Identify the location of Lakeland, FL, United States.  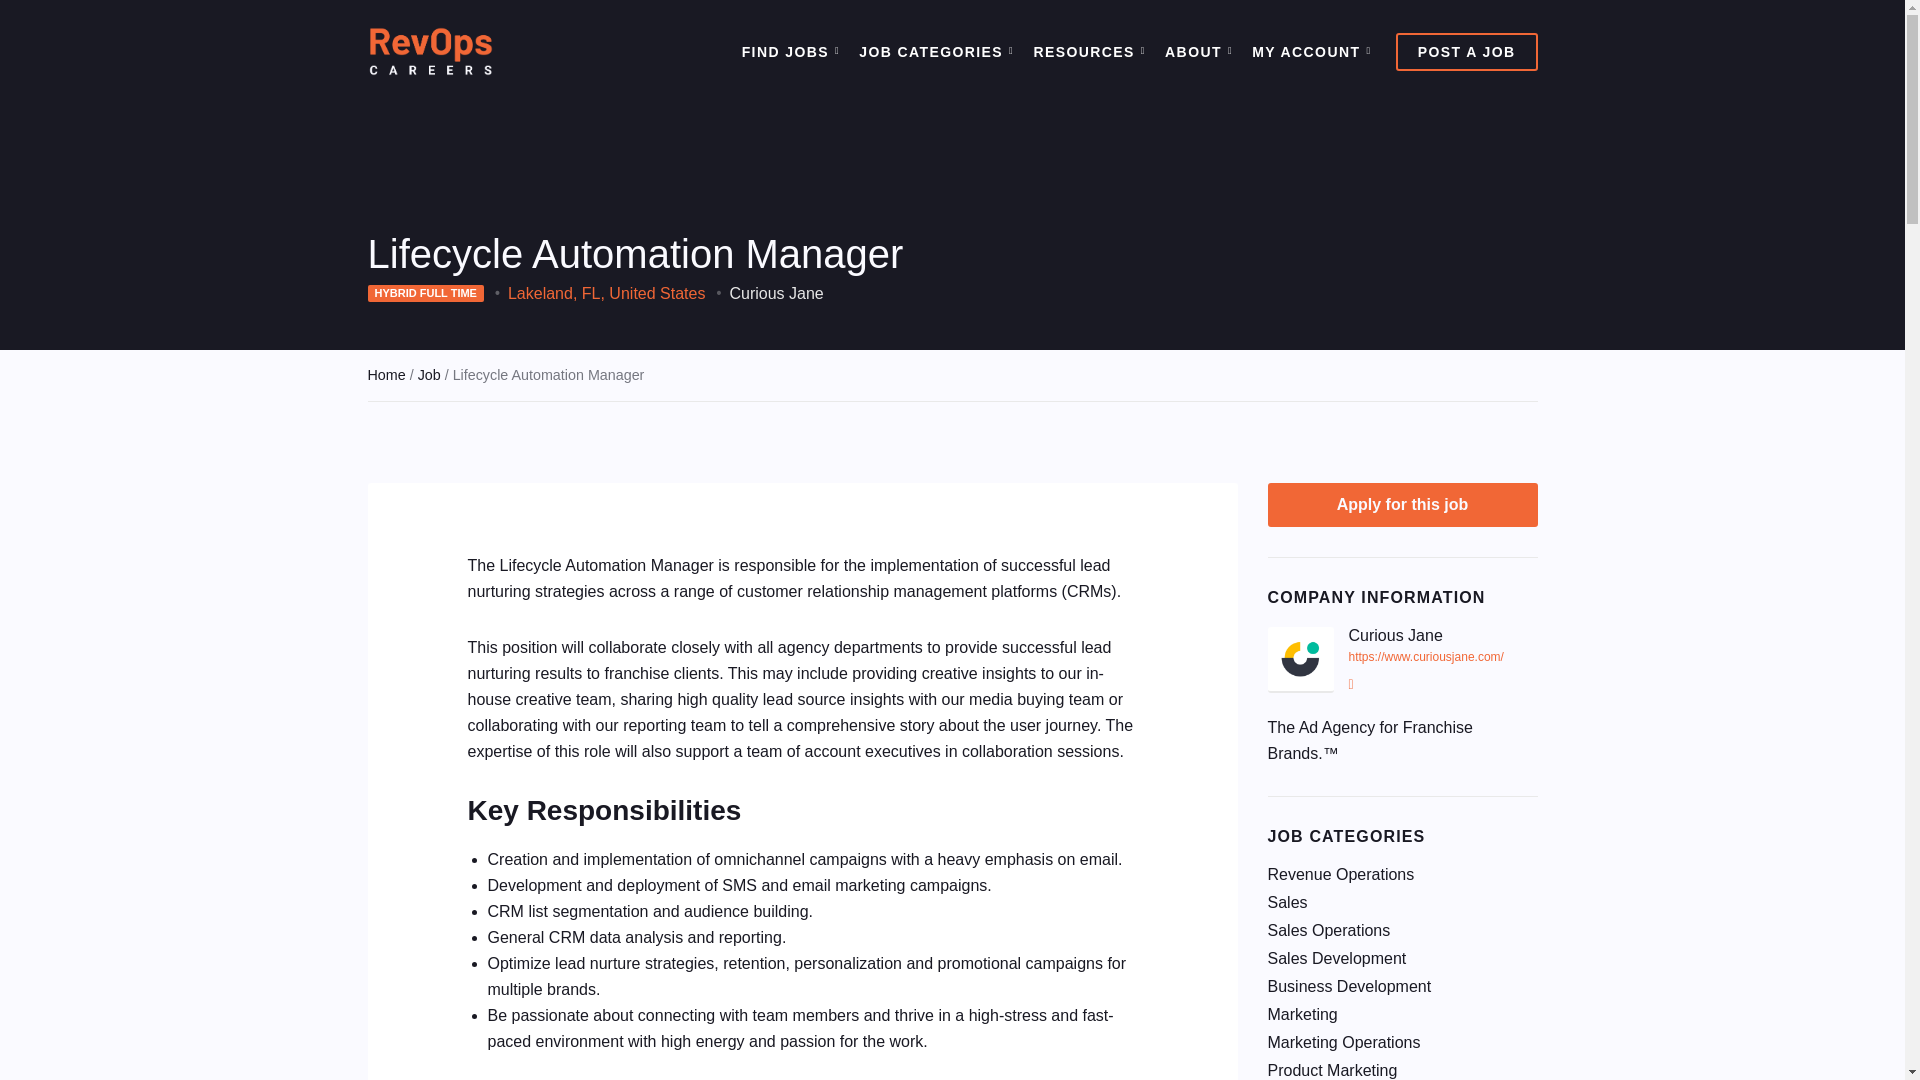
(606, 292).